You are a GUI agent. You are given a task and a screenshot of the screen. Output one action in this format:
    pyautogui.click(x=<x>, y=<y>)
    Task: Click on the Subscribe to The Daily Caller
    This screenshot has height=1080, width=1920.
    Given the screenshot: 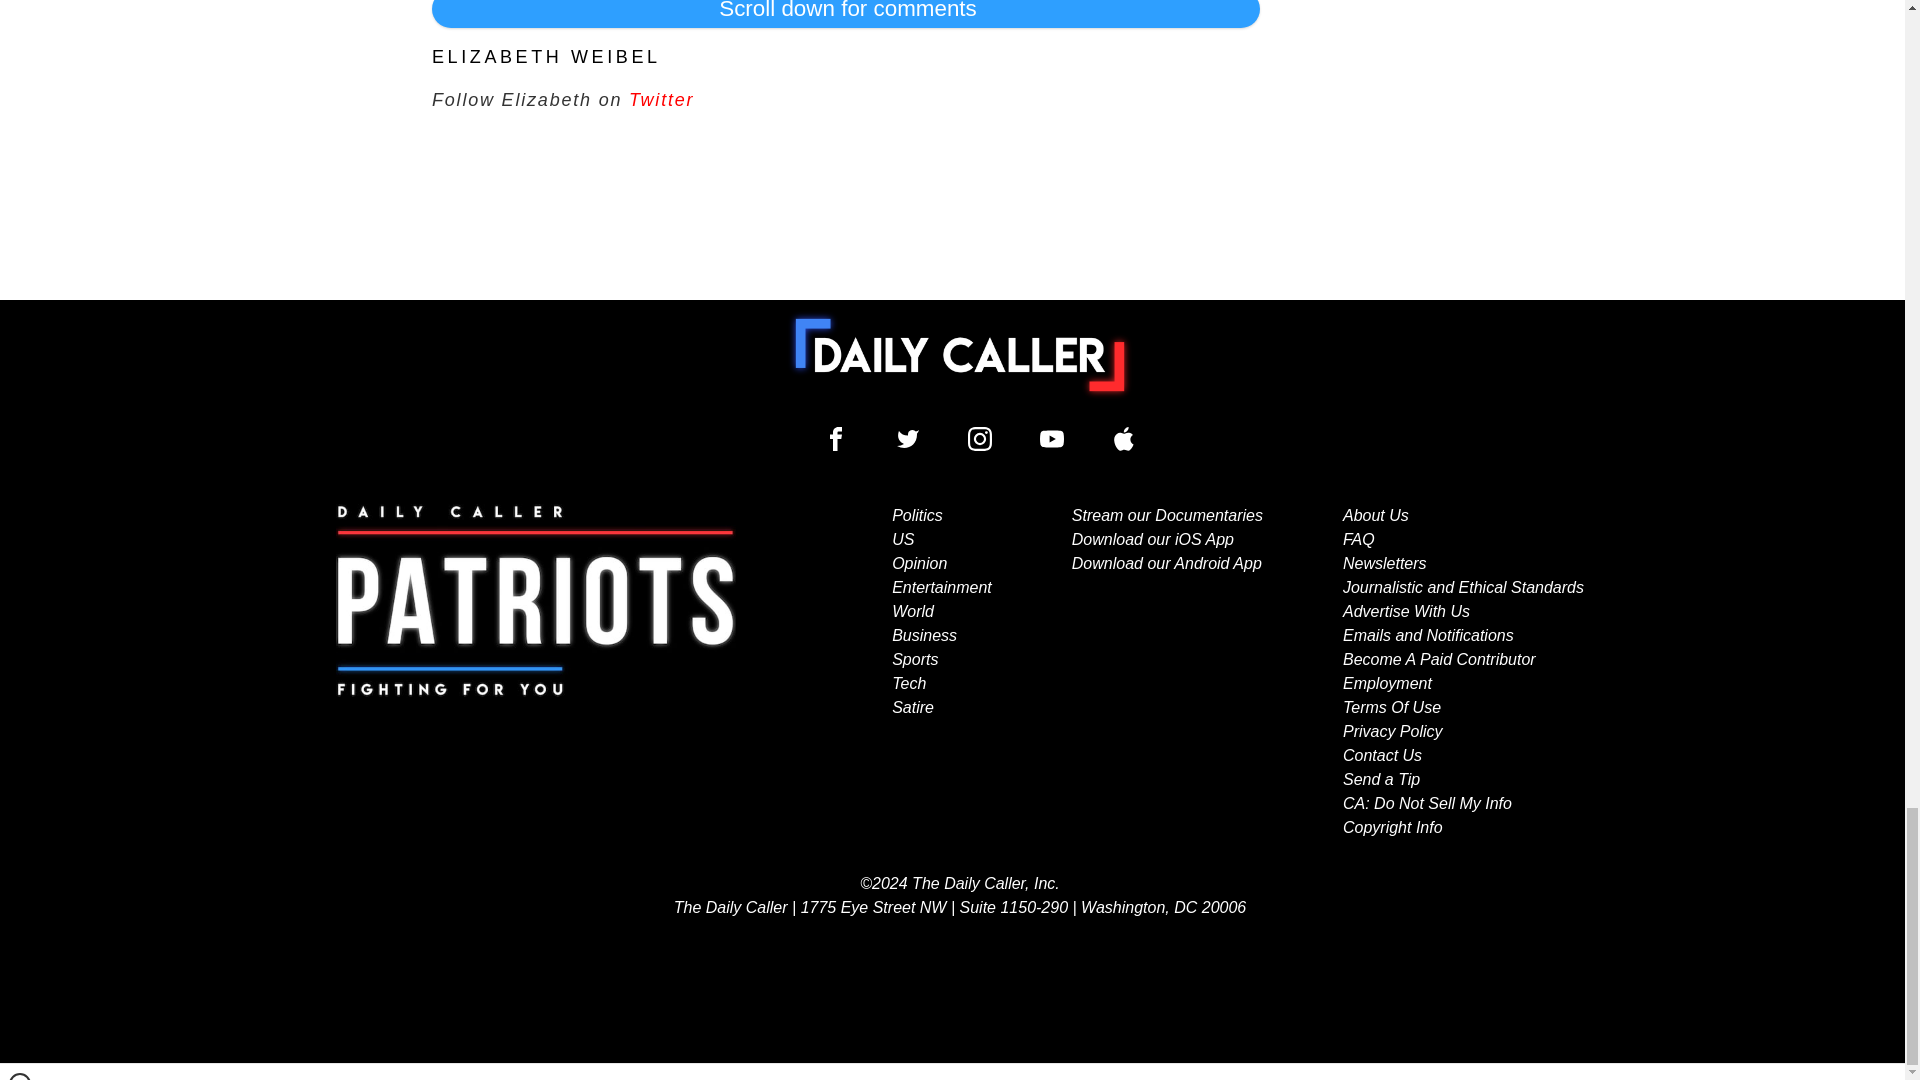 What is the action you would take?
    pyautogui.click(x=536, y=672)
    